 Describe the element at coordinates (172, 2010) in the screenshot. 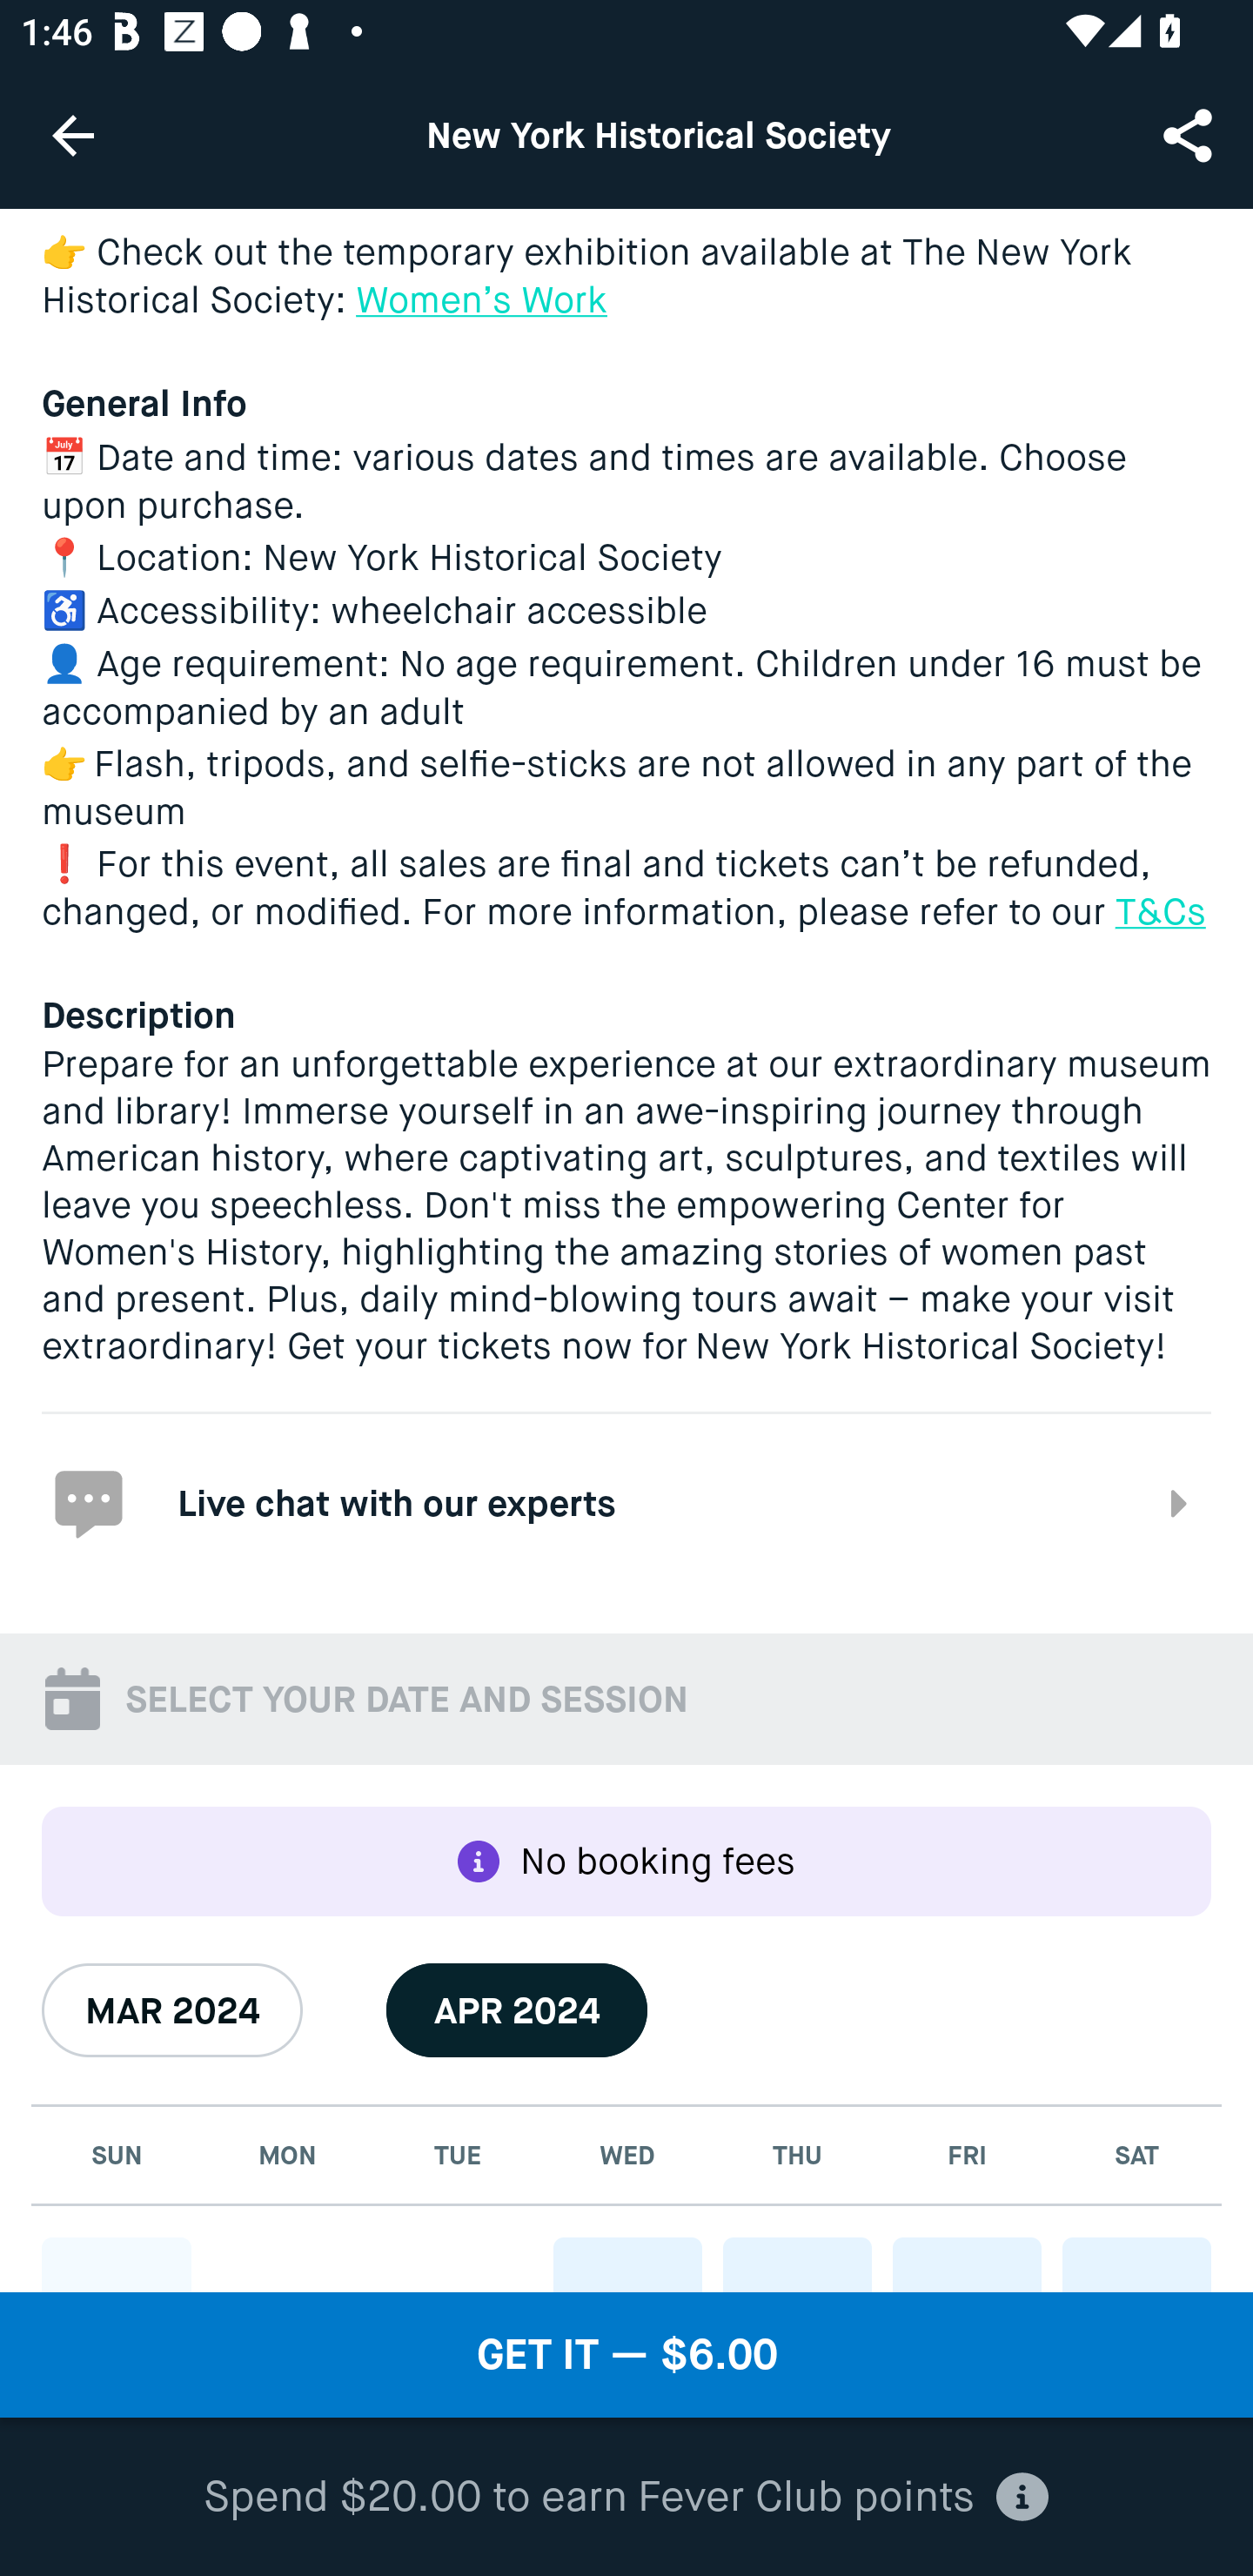

I see `MAR 2024` at that location.